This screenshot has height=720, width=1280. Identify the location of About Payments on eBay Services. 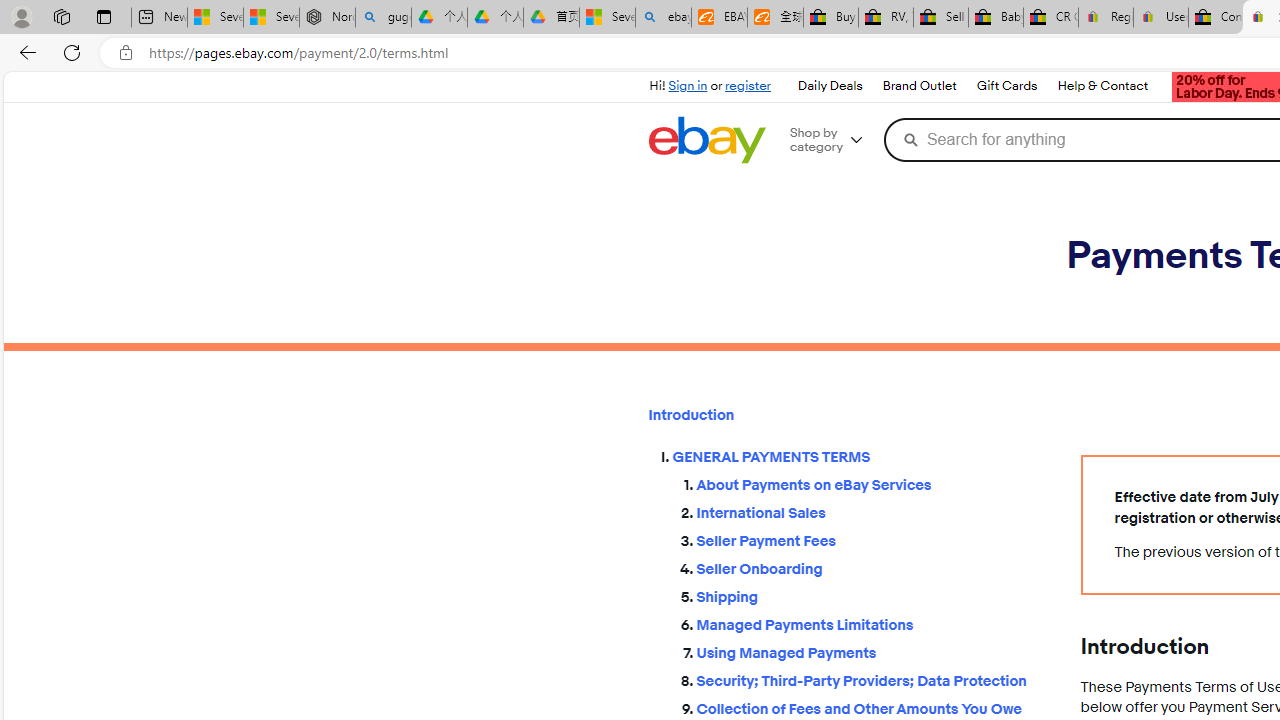
(872, 486).